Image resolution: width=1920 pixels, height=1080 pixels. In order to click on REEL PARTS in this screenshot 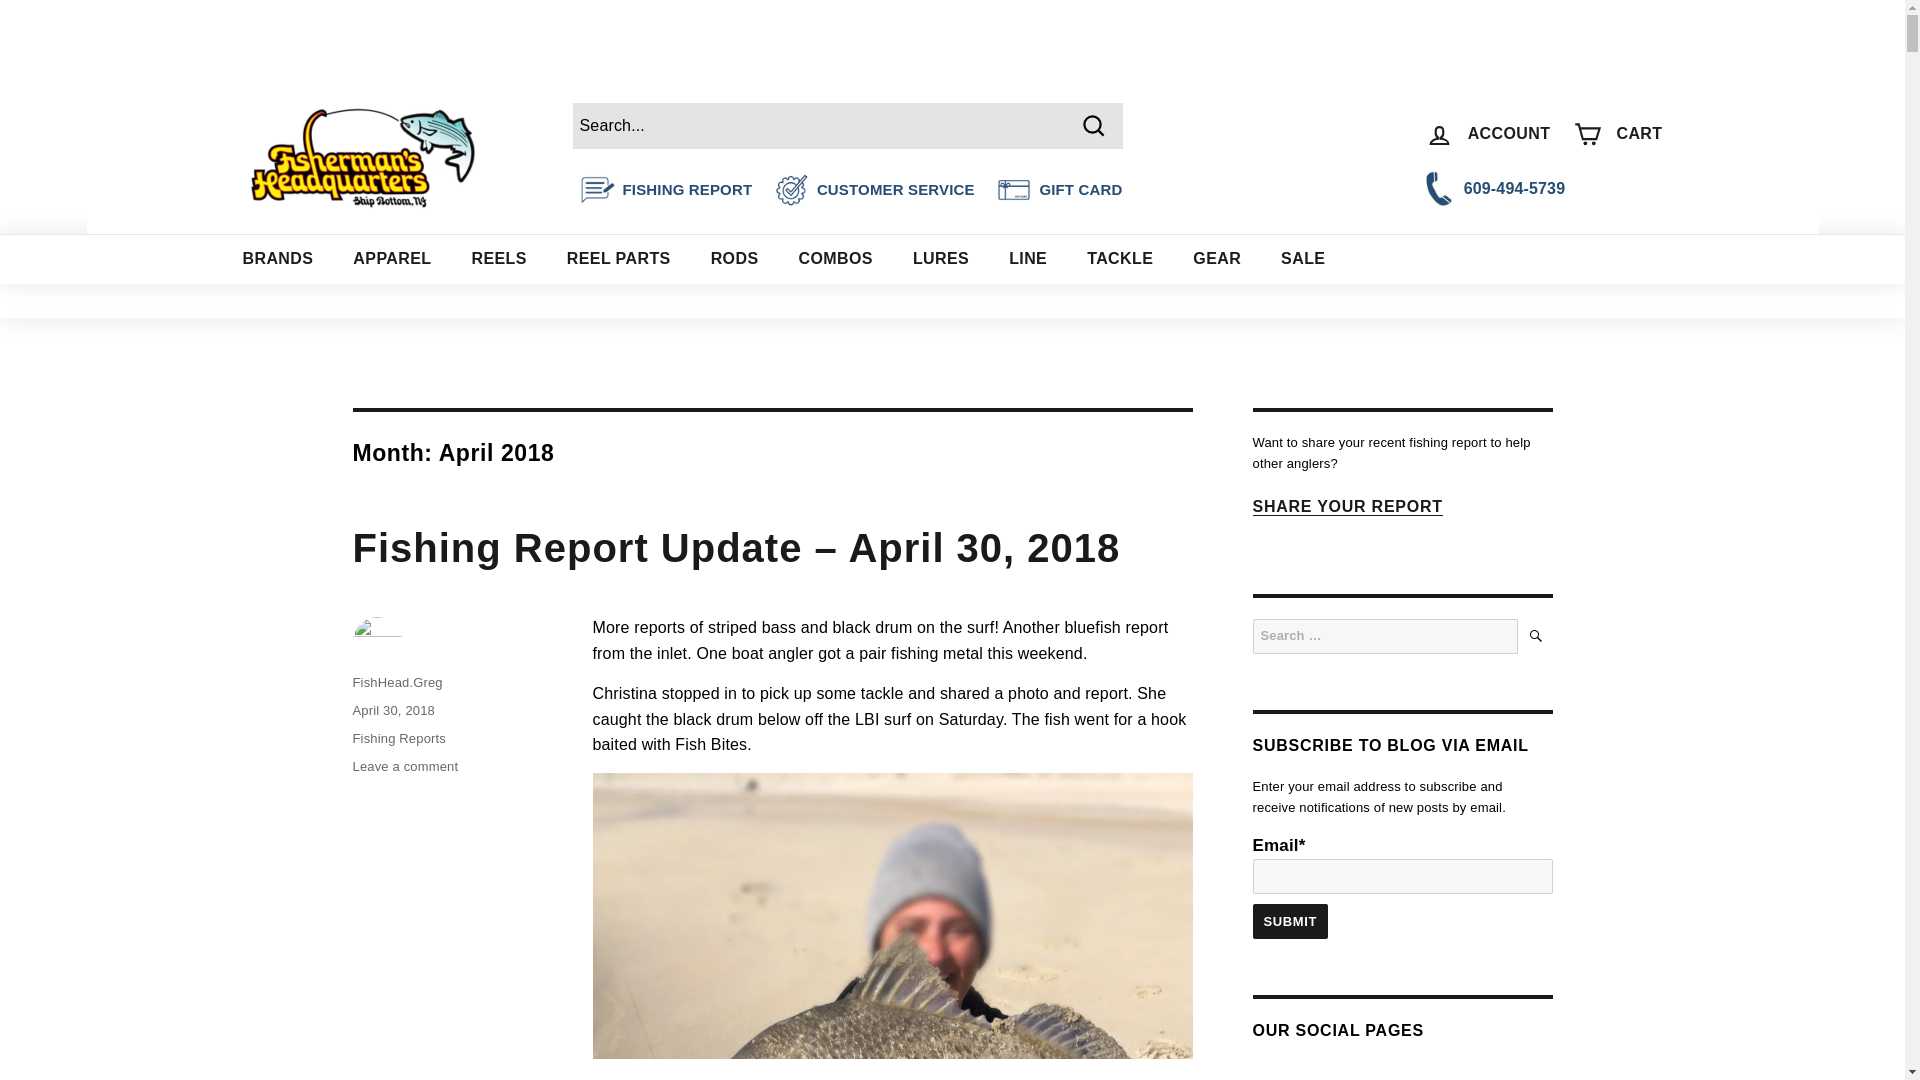, I will do `click(619, 259)`.